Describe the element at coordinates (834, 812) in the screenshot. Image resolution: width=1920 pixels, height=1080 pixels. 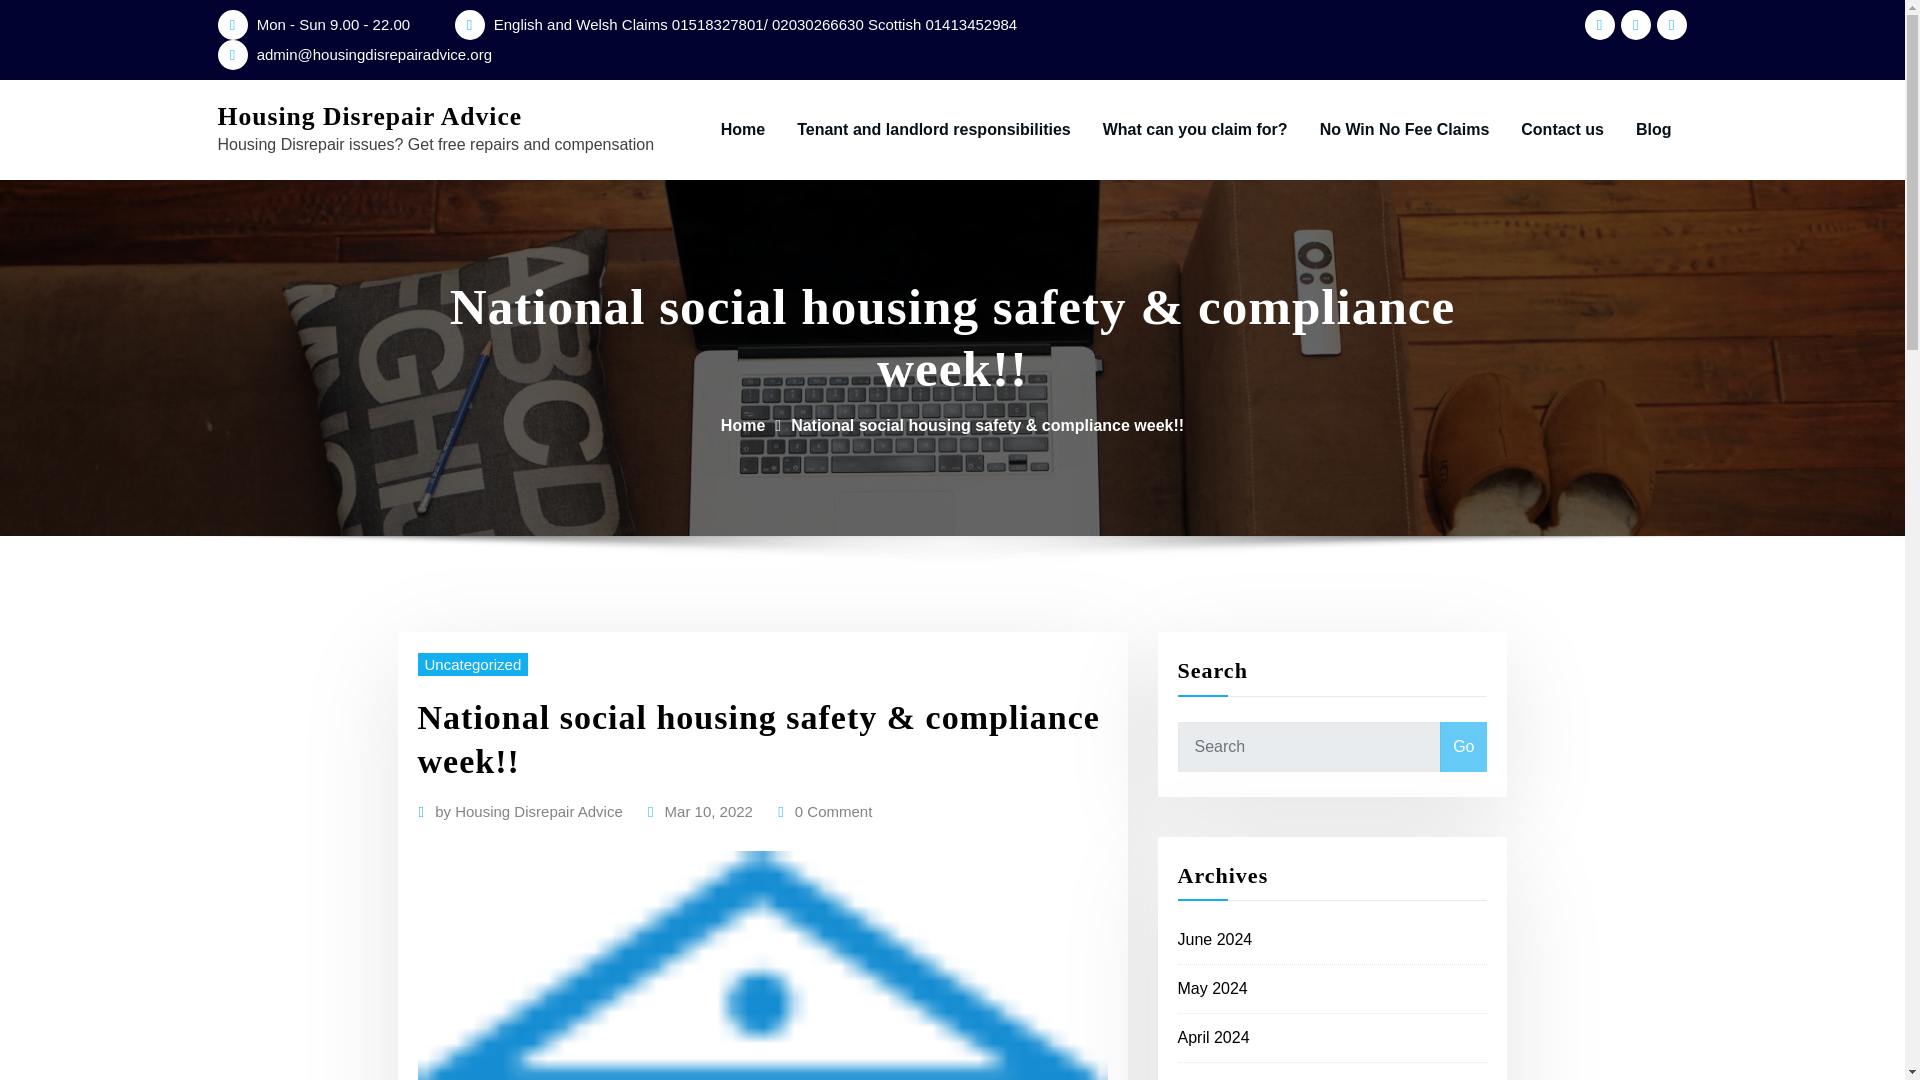
I see `0 Comment` at that location.